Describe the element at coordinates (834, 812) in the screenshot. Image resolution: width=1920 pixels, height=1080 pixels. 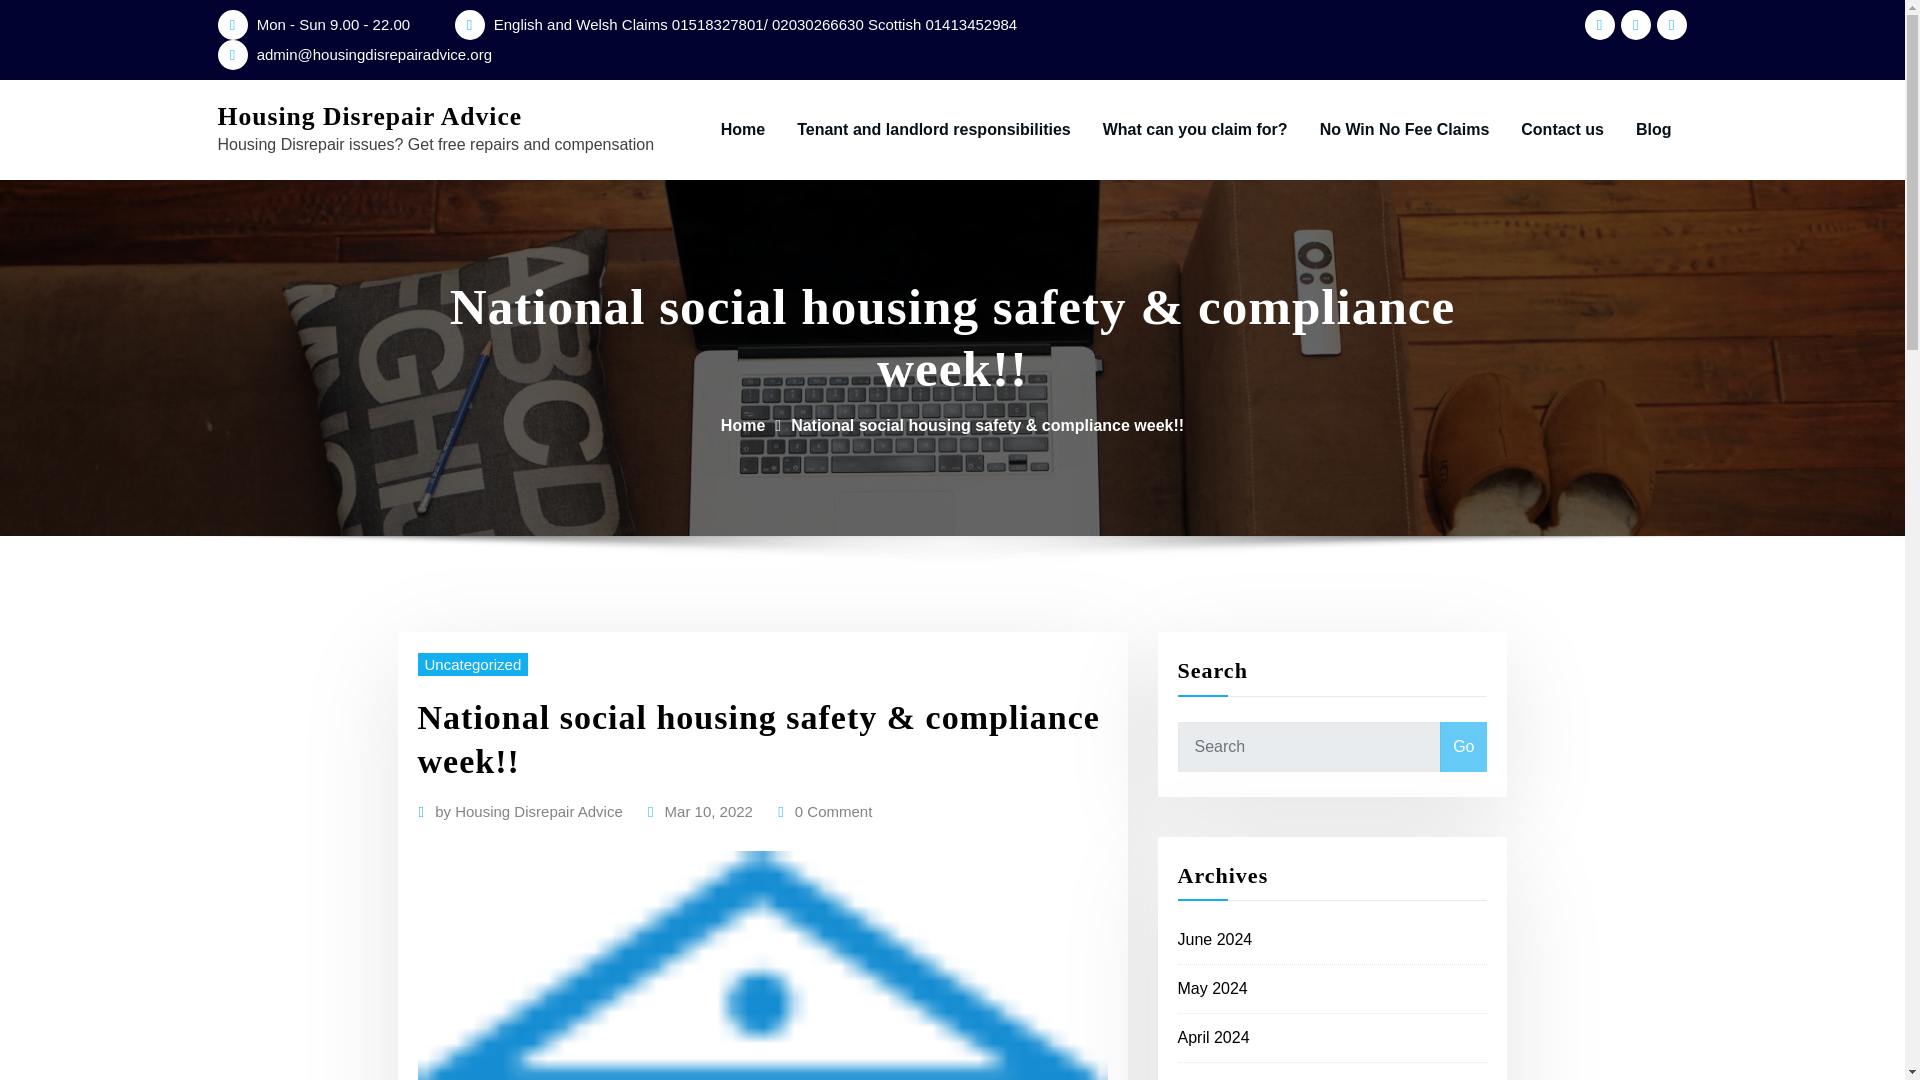
I see `0 Comment` at that location.